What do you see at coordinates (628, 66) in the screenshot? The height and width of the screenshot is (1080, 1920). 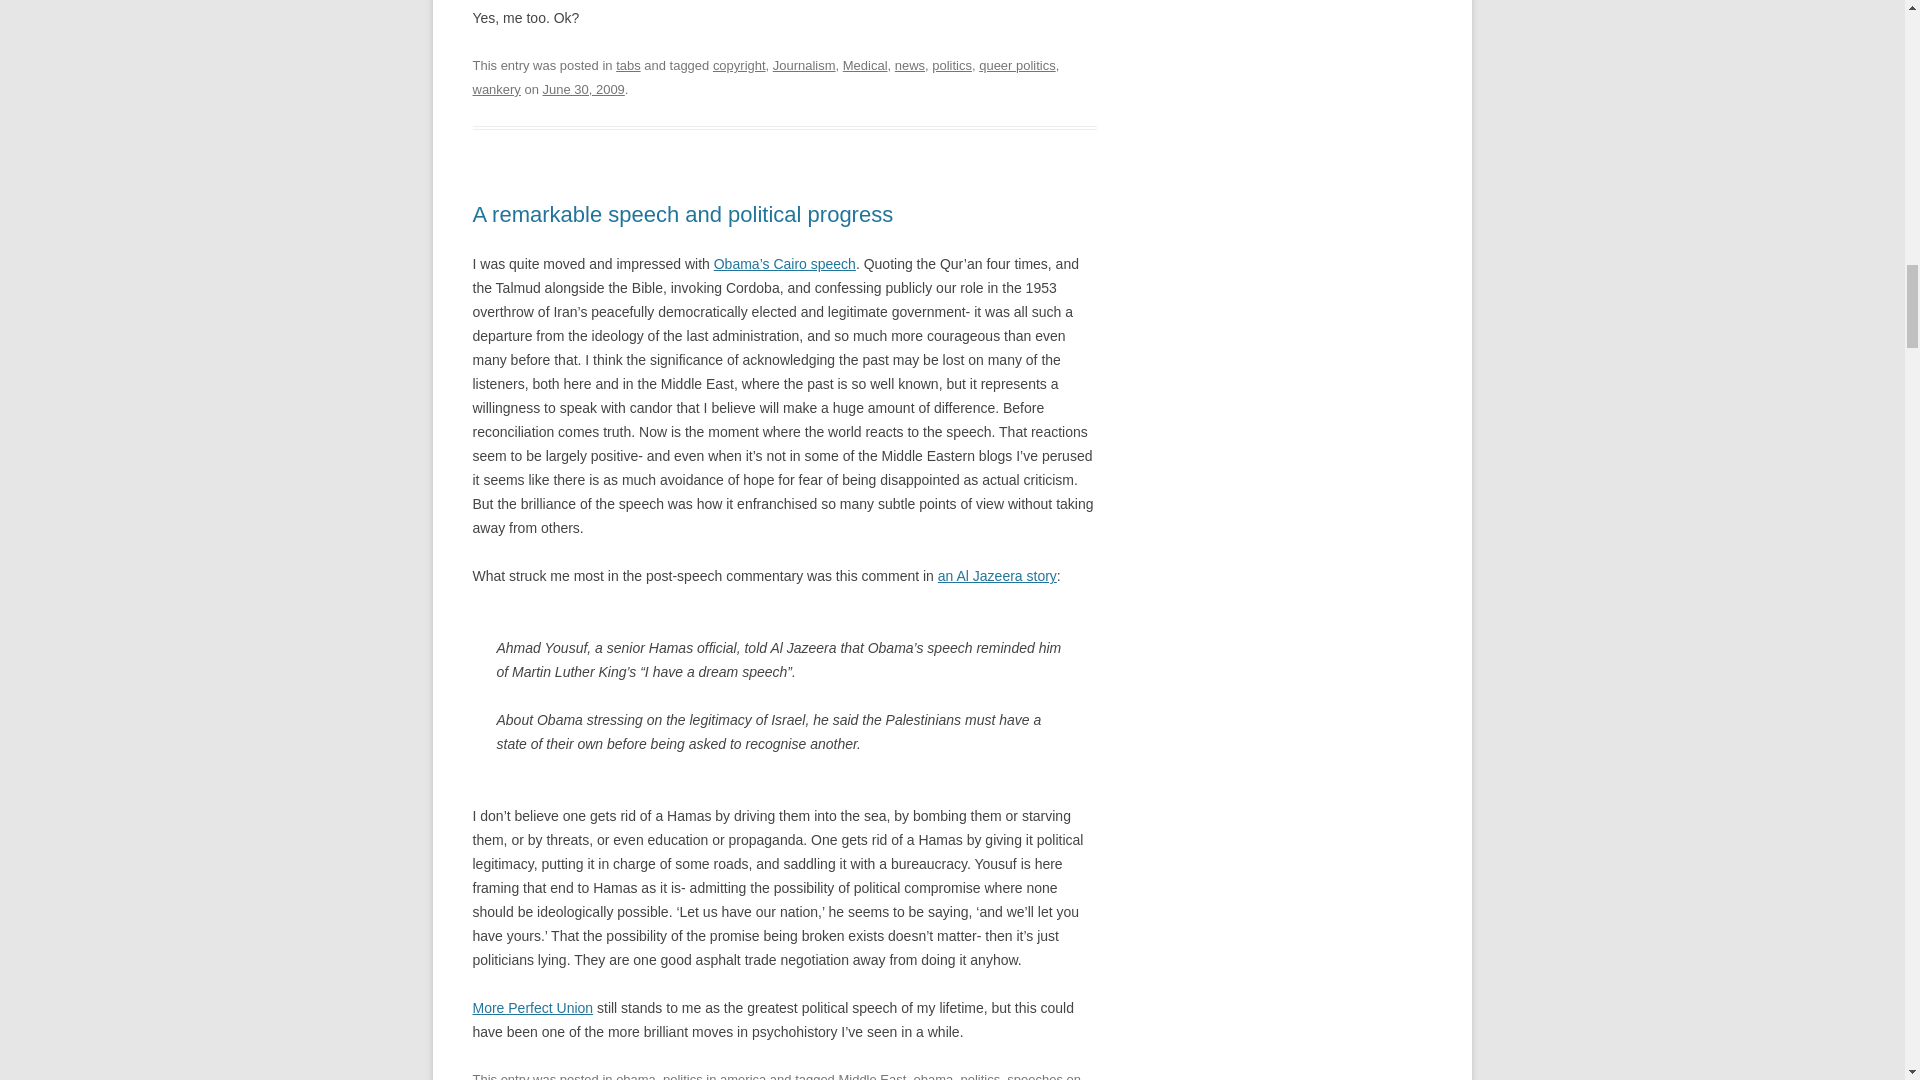 I see `tabs` at bounding box center [628, 66].